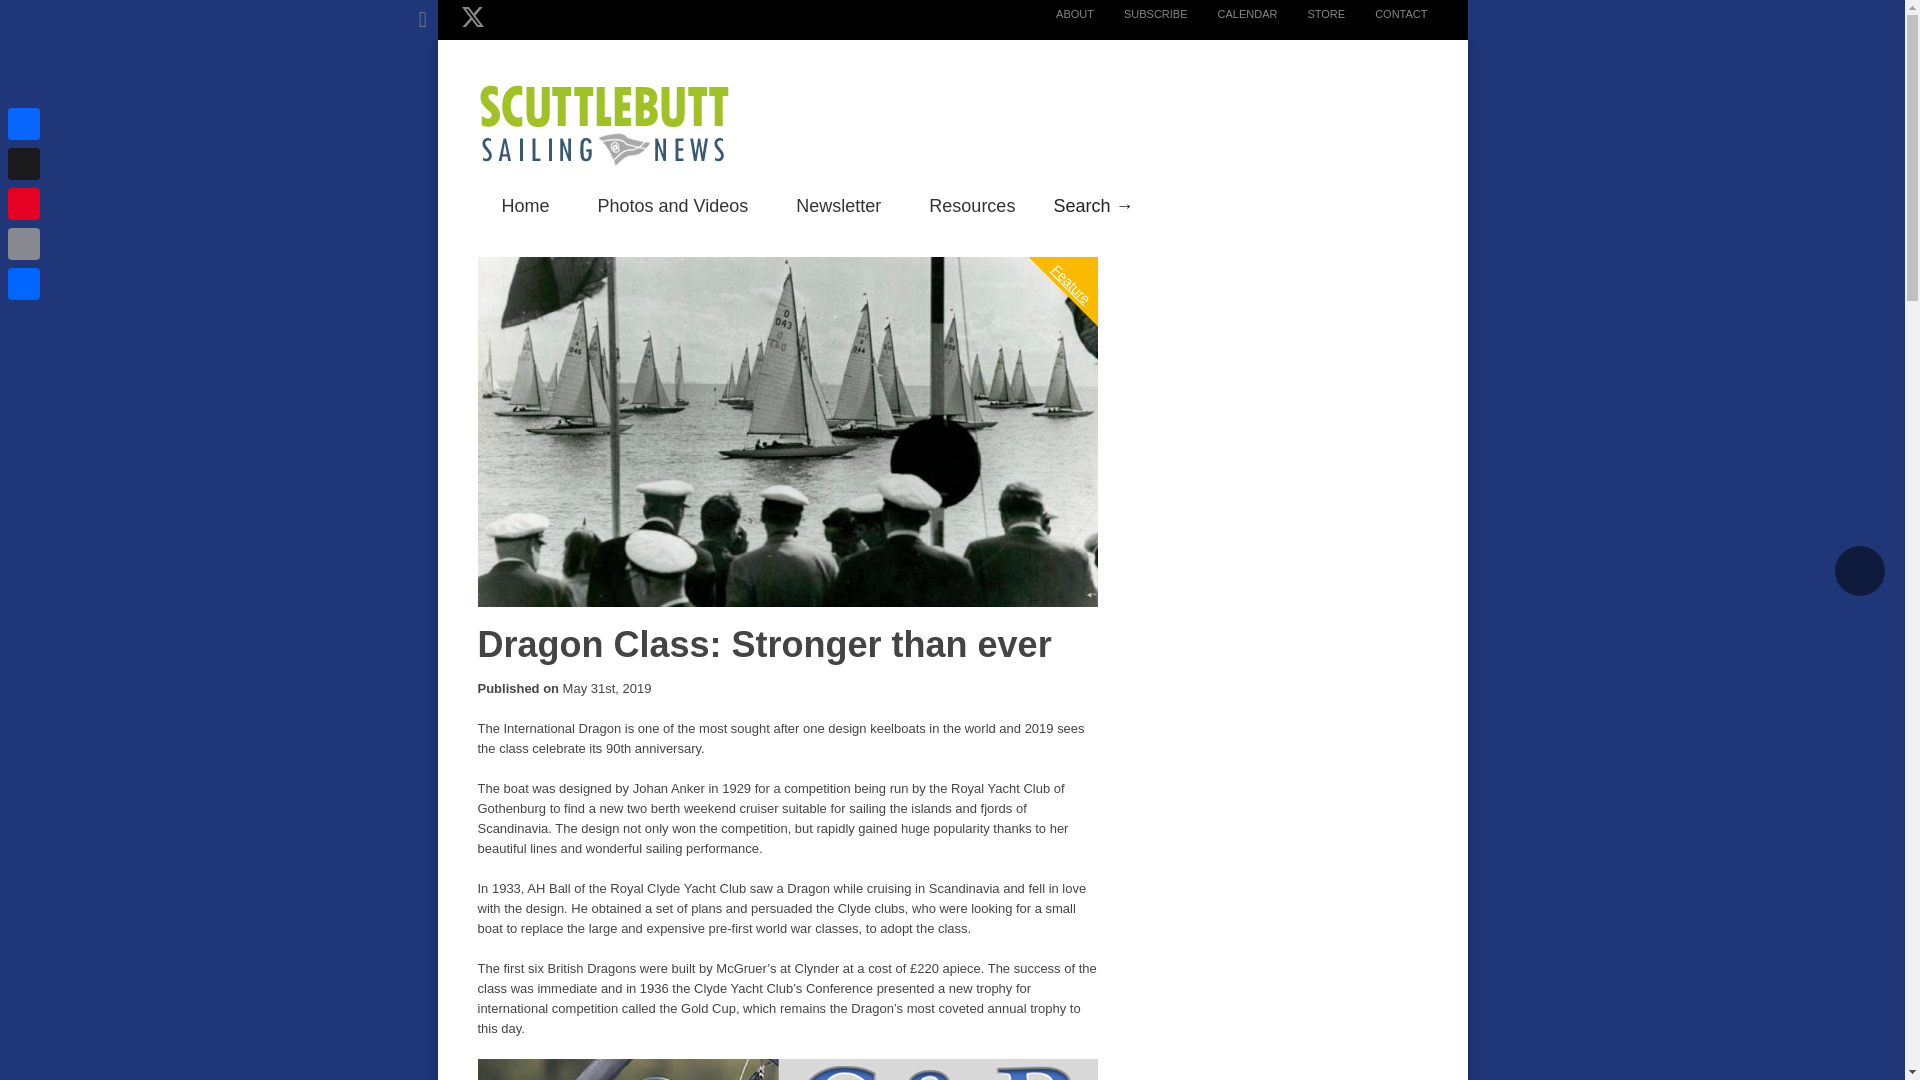  Describe the element at coordinates (1060, 14) in the screenshot. I see `ABOUT` at that location.